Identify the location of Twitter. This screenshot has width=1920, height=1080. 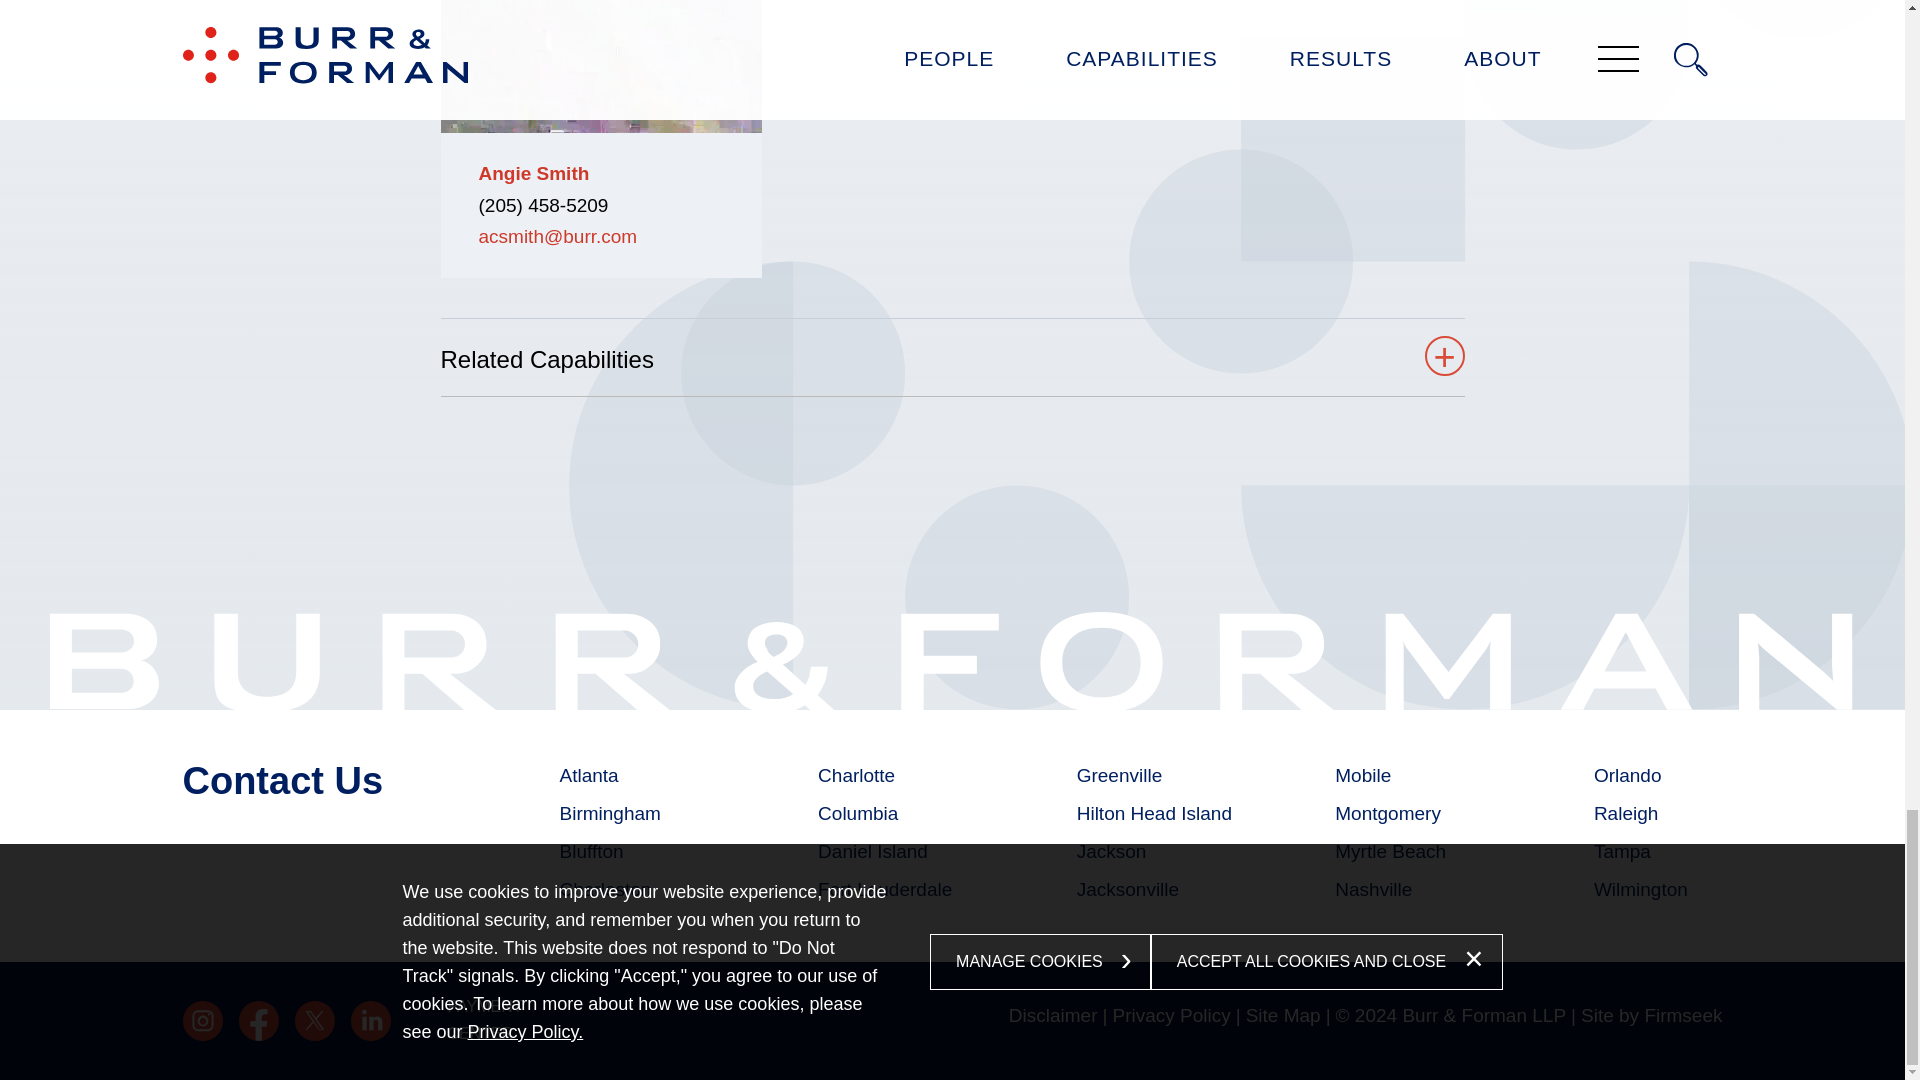
(314, 1021).